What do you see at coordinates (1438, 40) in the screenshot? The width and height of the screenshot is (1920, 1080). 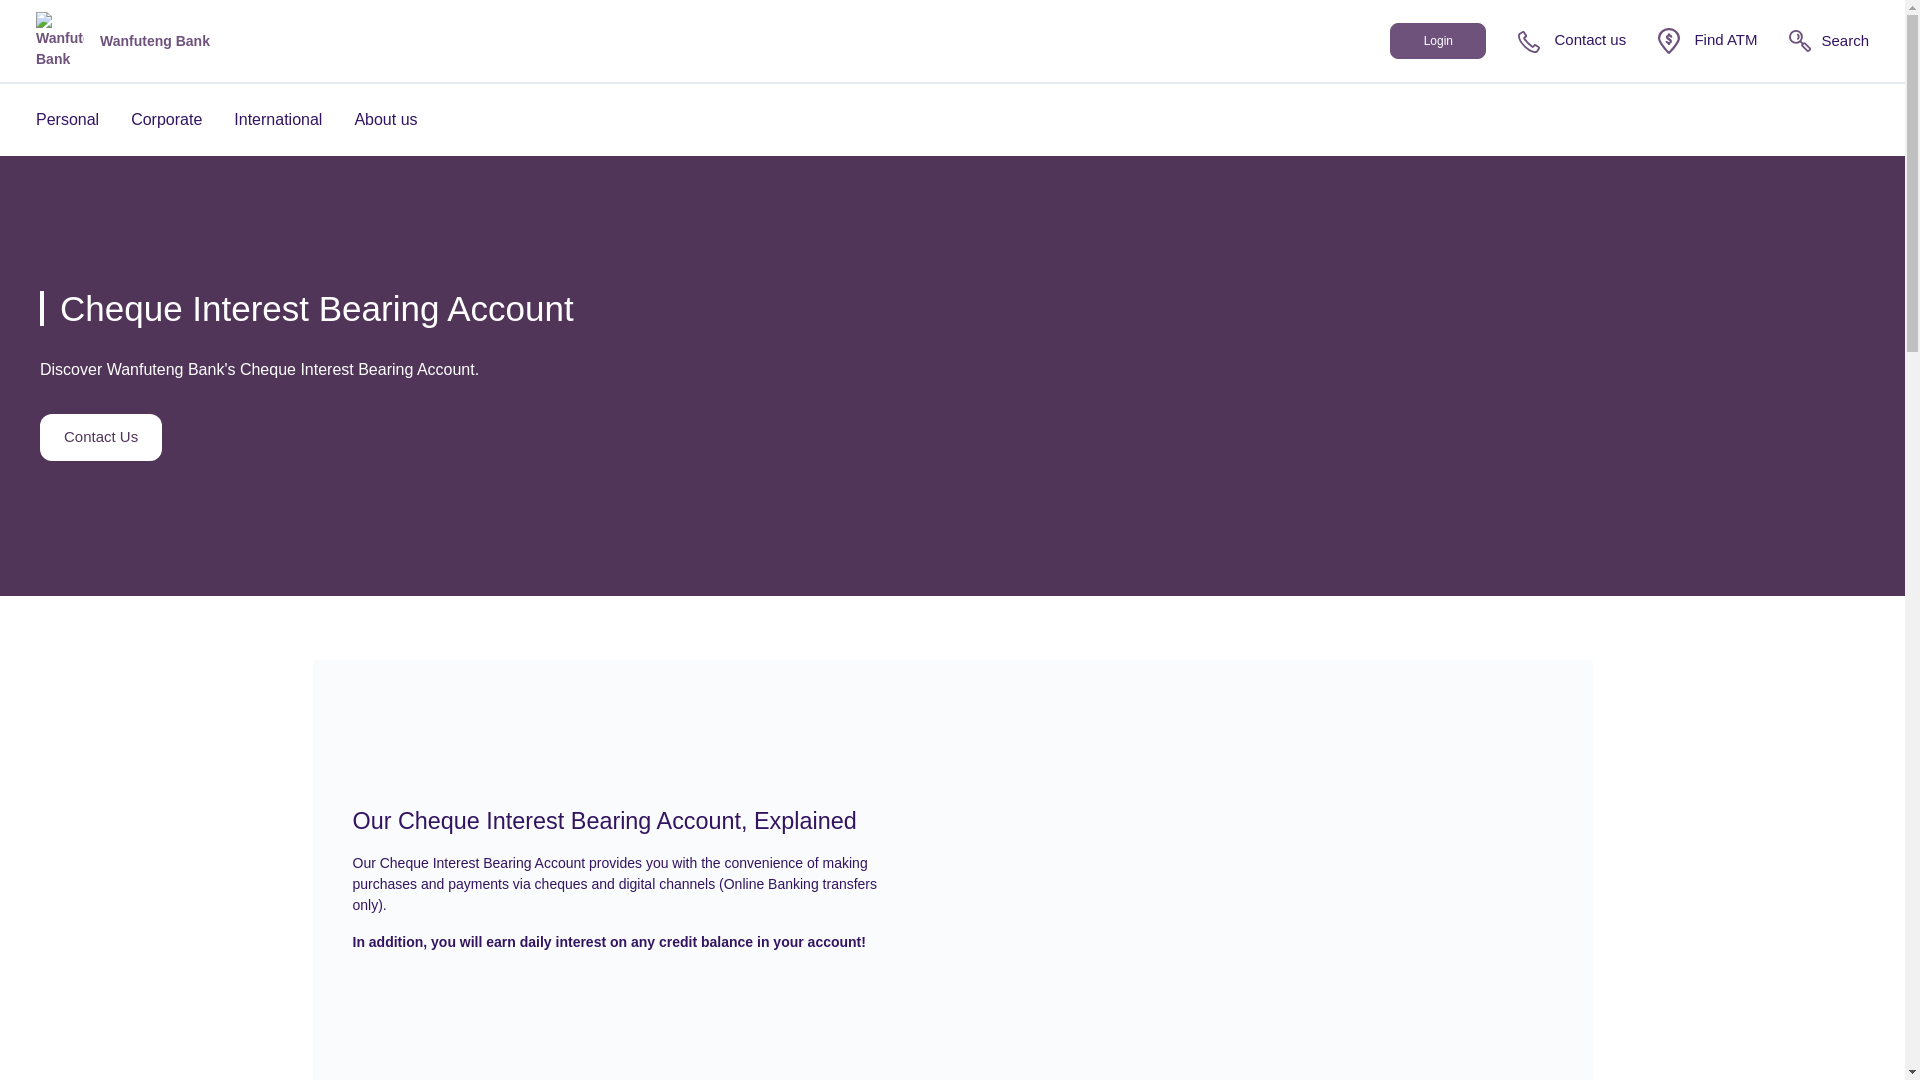 I see `Login` at bounding box center [1438, 40].